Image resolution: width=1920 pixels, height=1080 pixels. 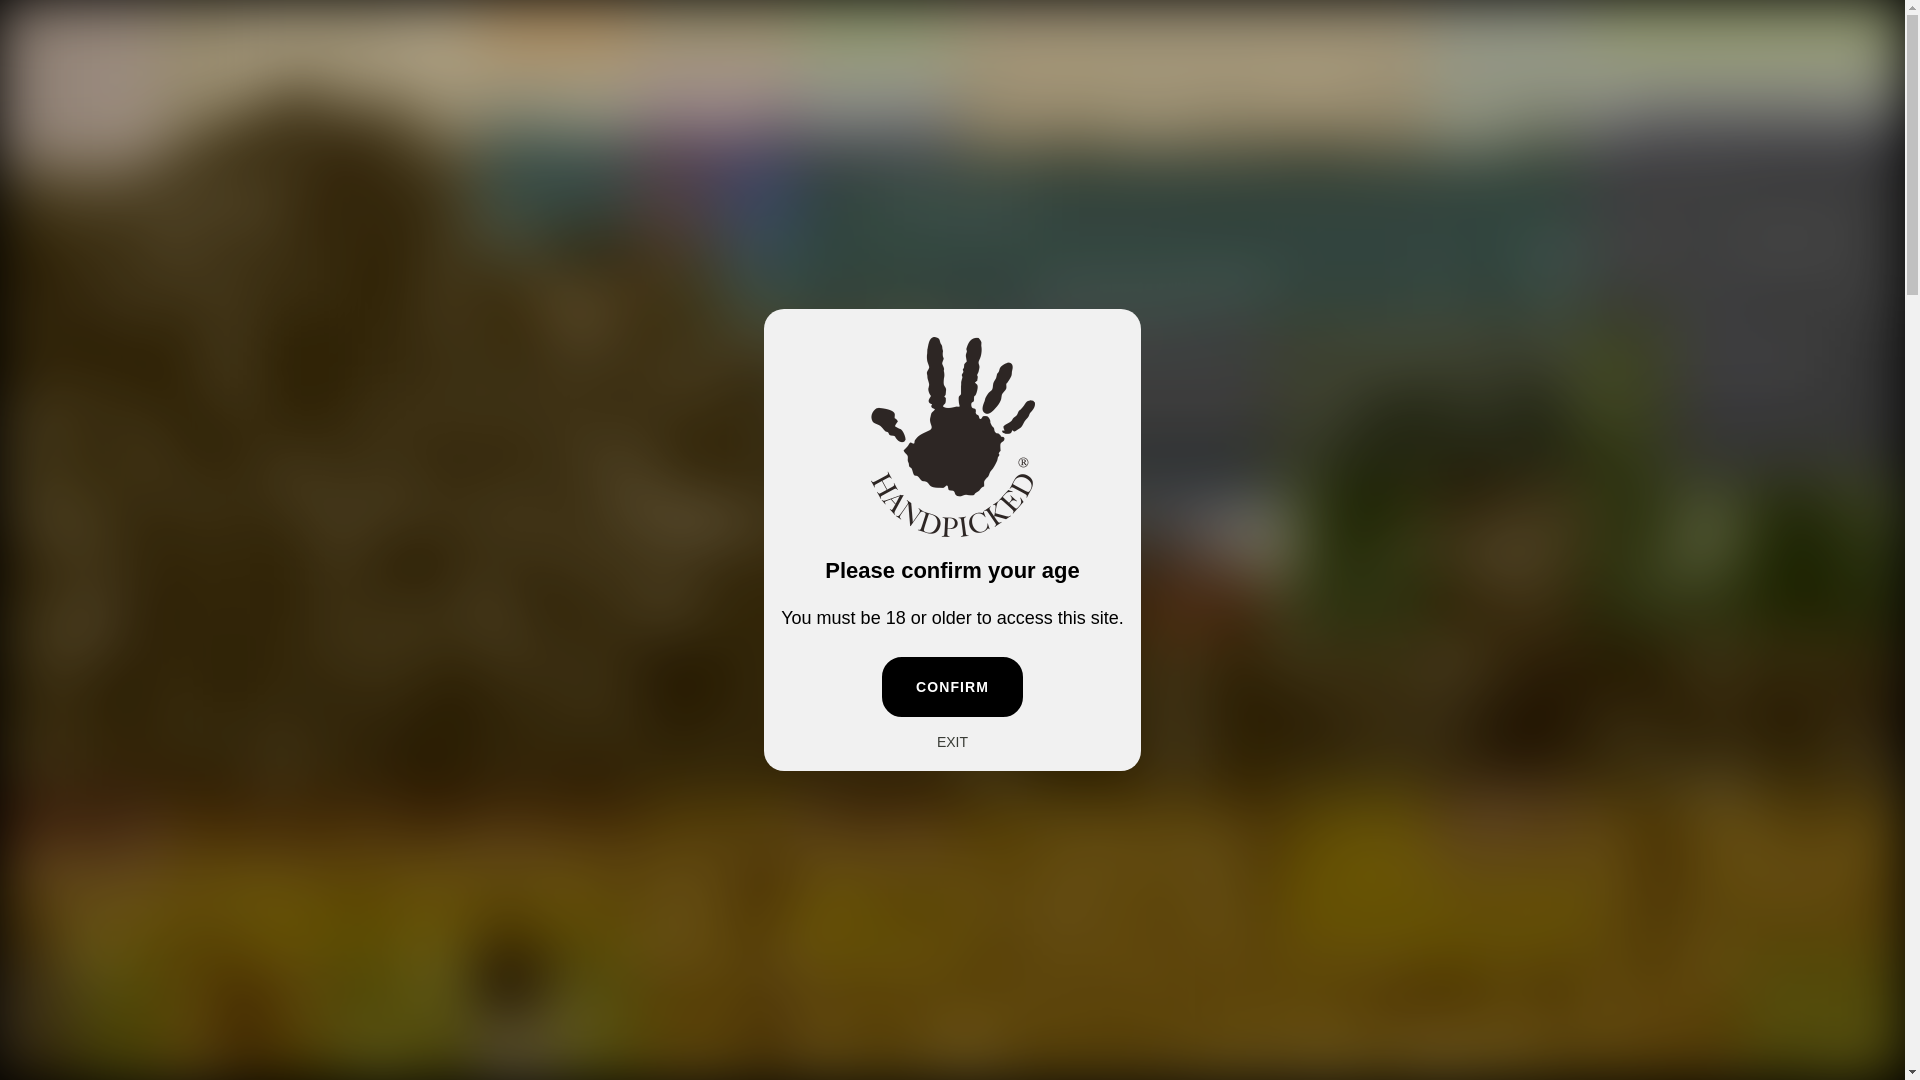 I want to click on Handpicked Wines, so click(x=952, y=84).